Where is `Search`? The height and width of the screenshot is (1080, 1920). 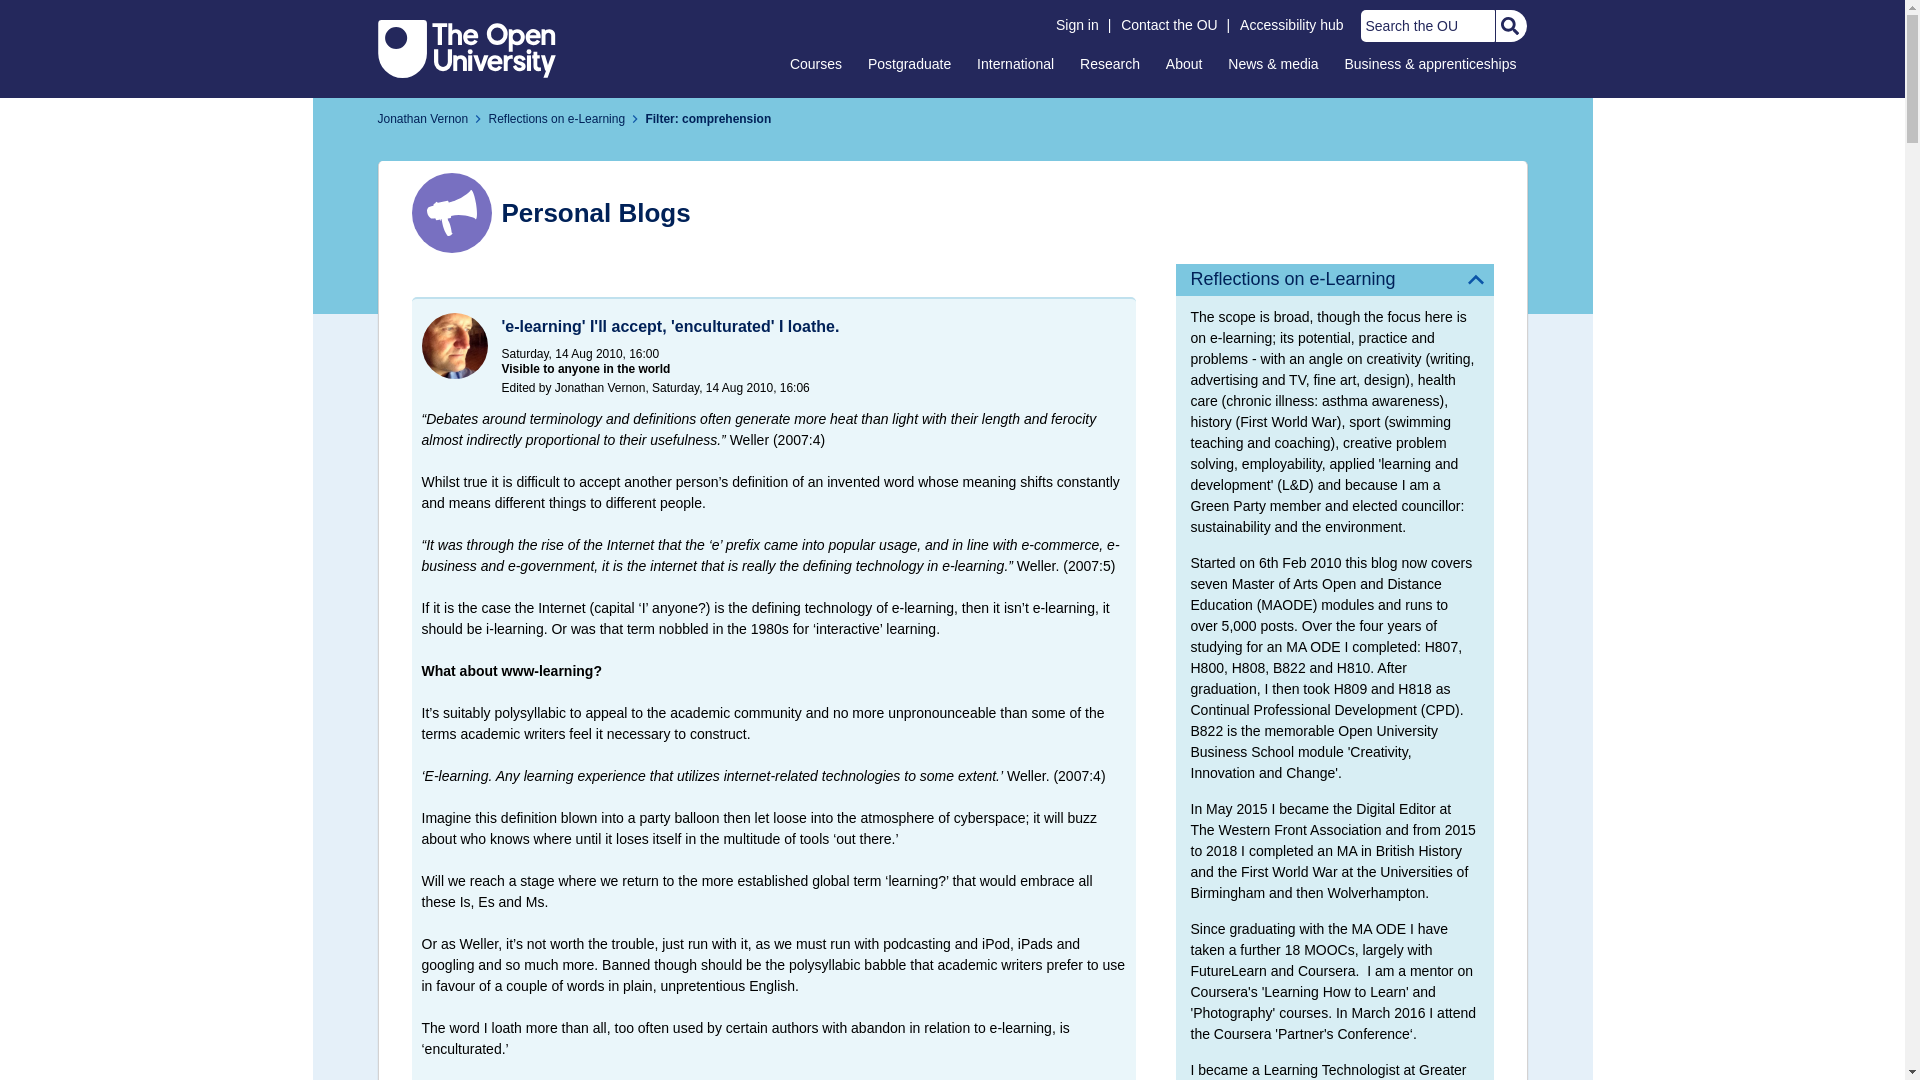 Search is located at coordinates (1508, 26).